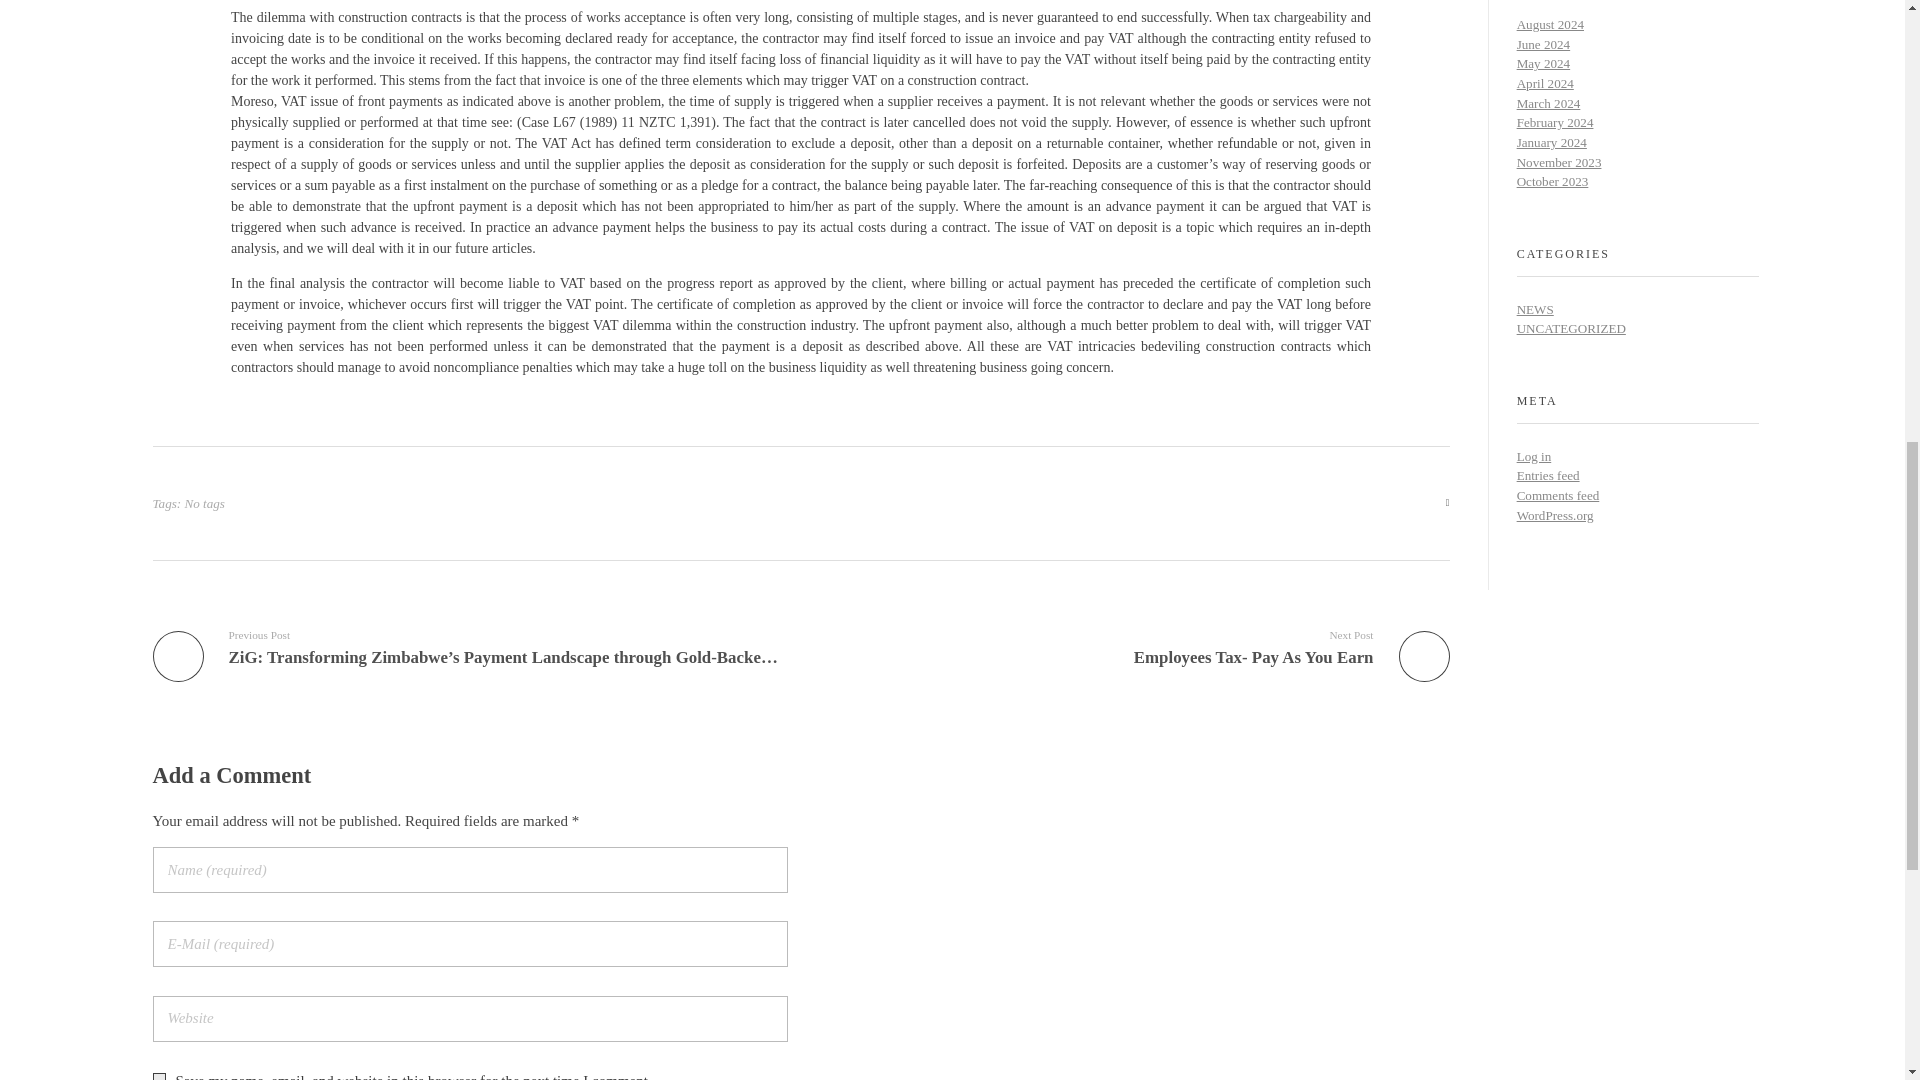 The image size is (1920, 1080). Describe the element at coordinates (158, 1076) in the screenshot. I see `yes` at that location.